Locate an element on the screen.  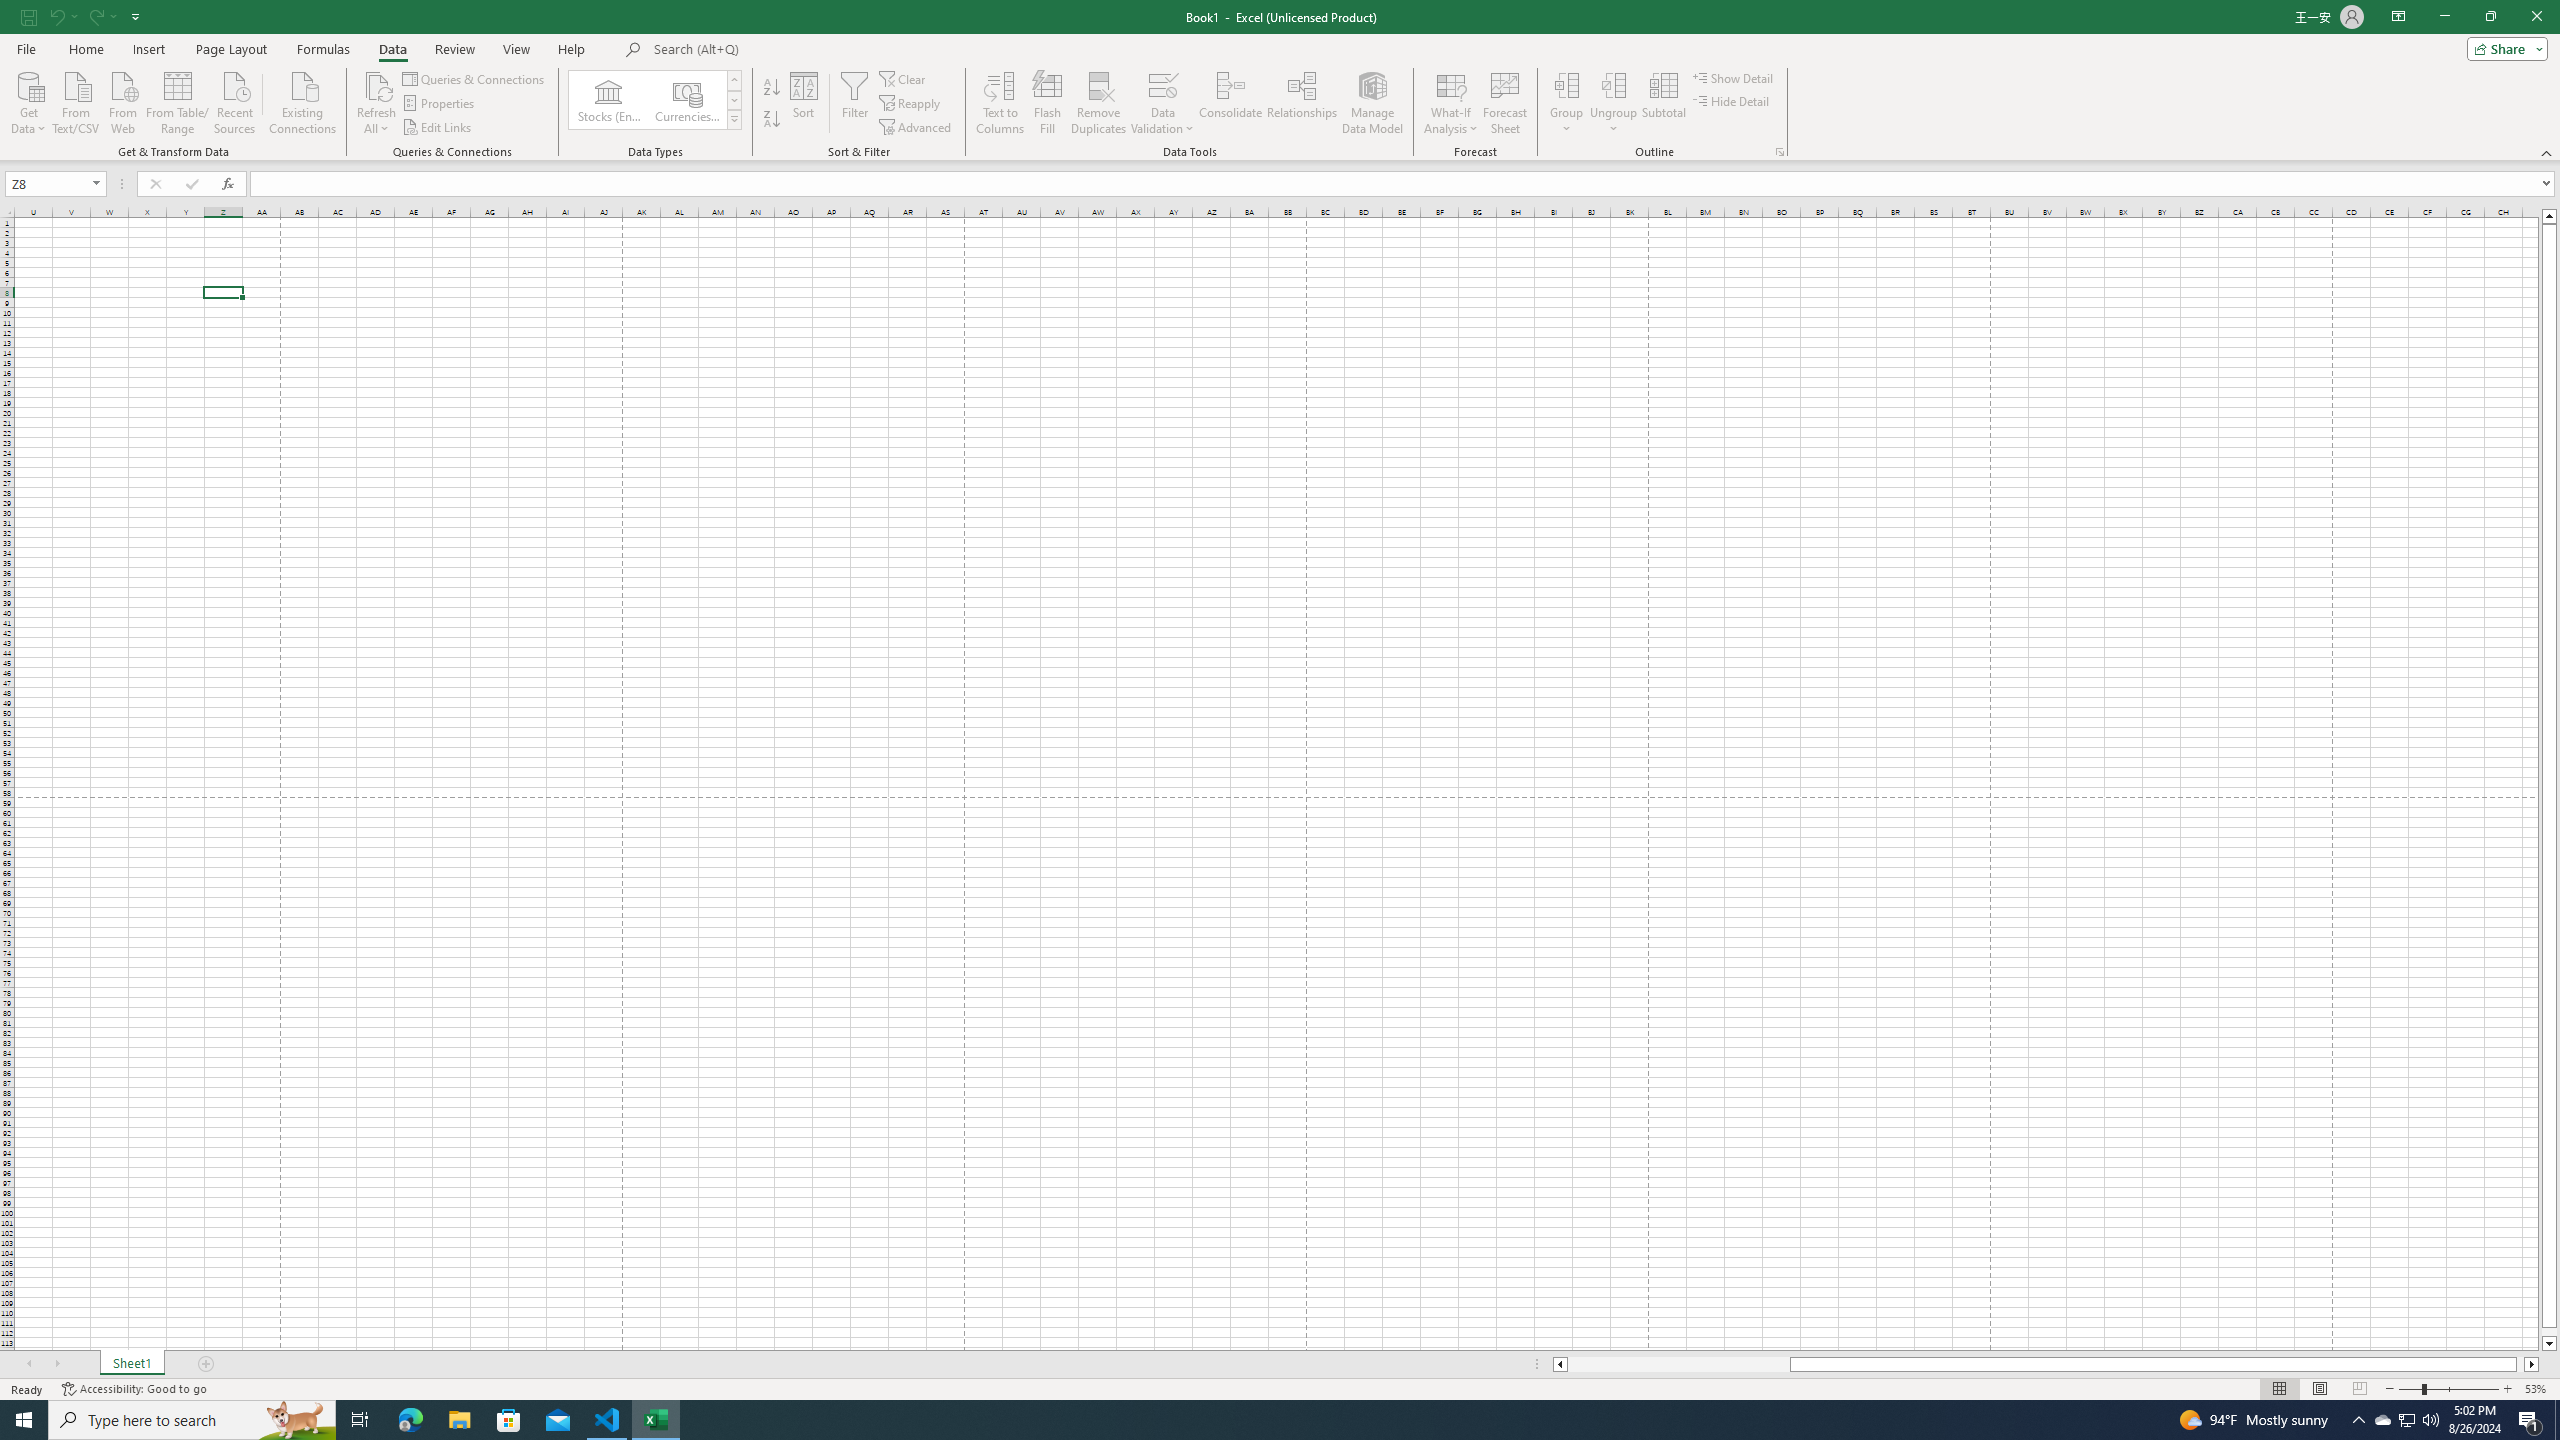
Insert is located at coordinates (148, 49).